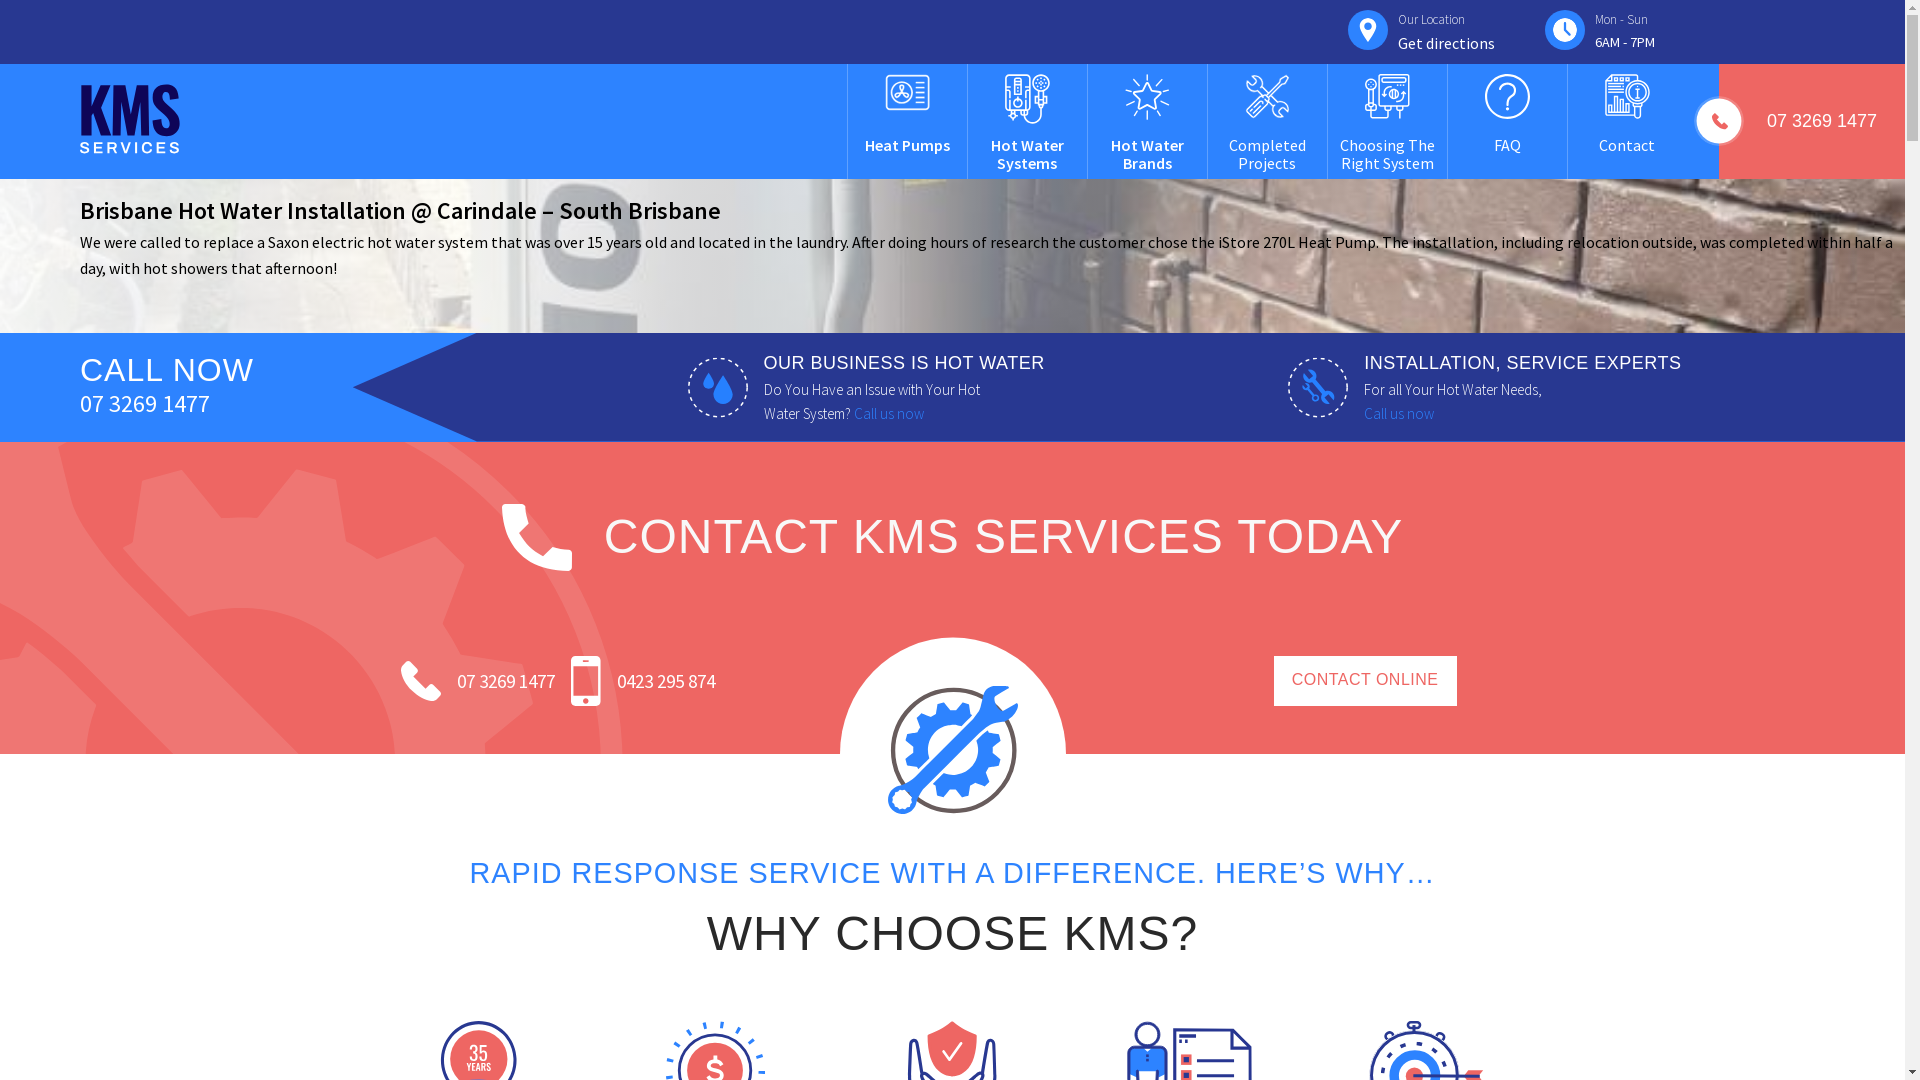 The height and width of the screenshot is (1080, 1920). What do you see at coordinates (1366, 681) in the screenshot?
I see `CONTACT ONLINE` at bounding box center [1366, 681].